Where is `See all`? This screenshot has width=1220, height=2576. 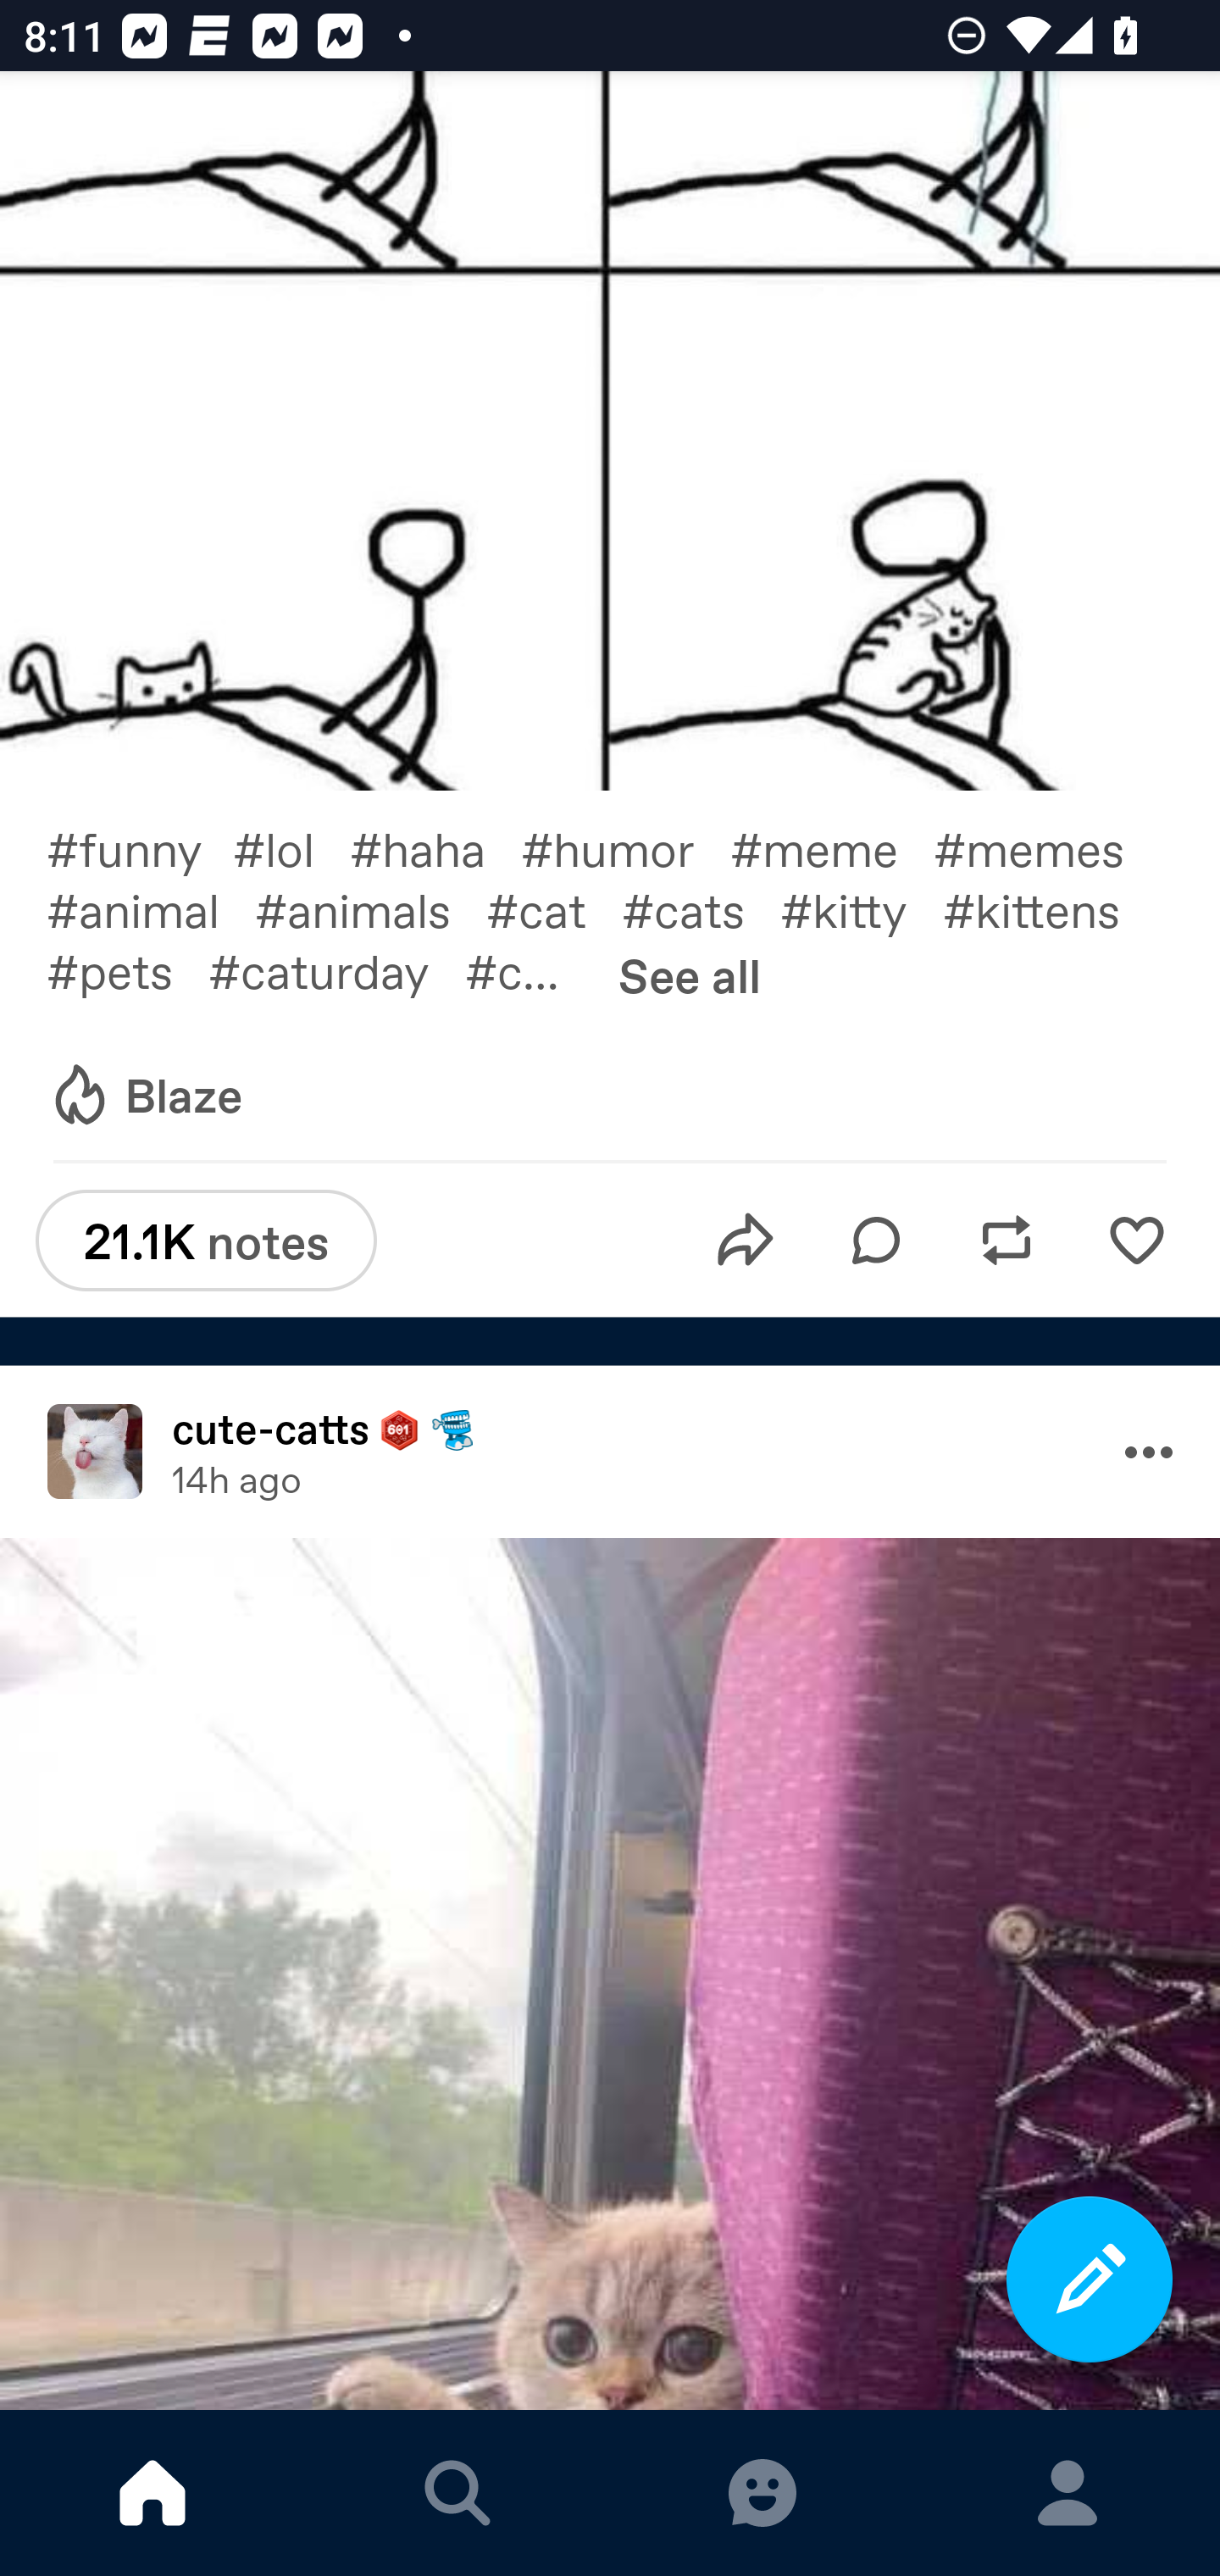
See all is located at coordinates (690, 974).